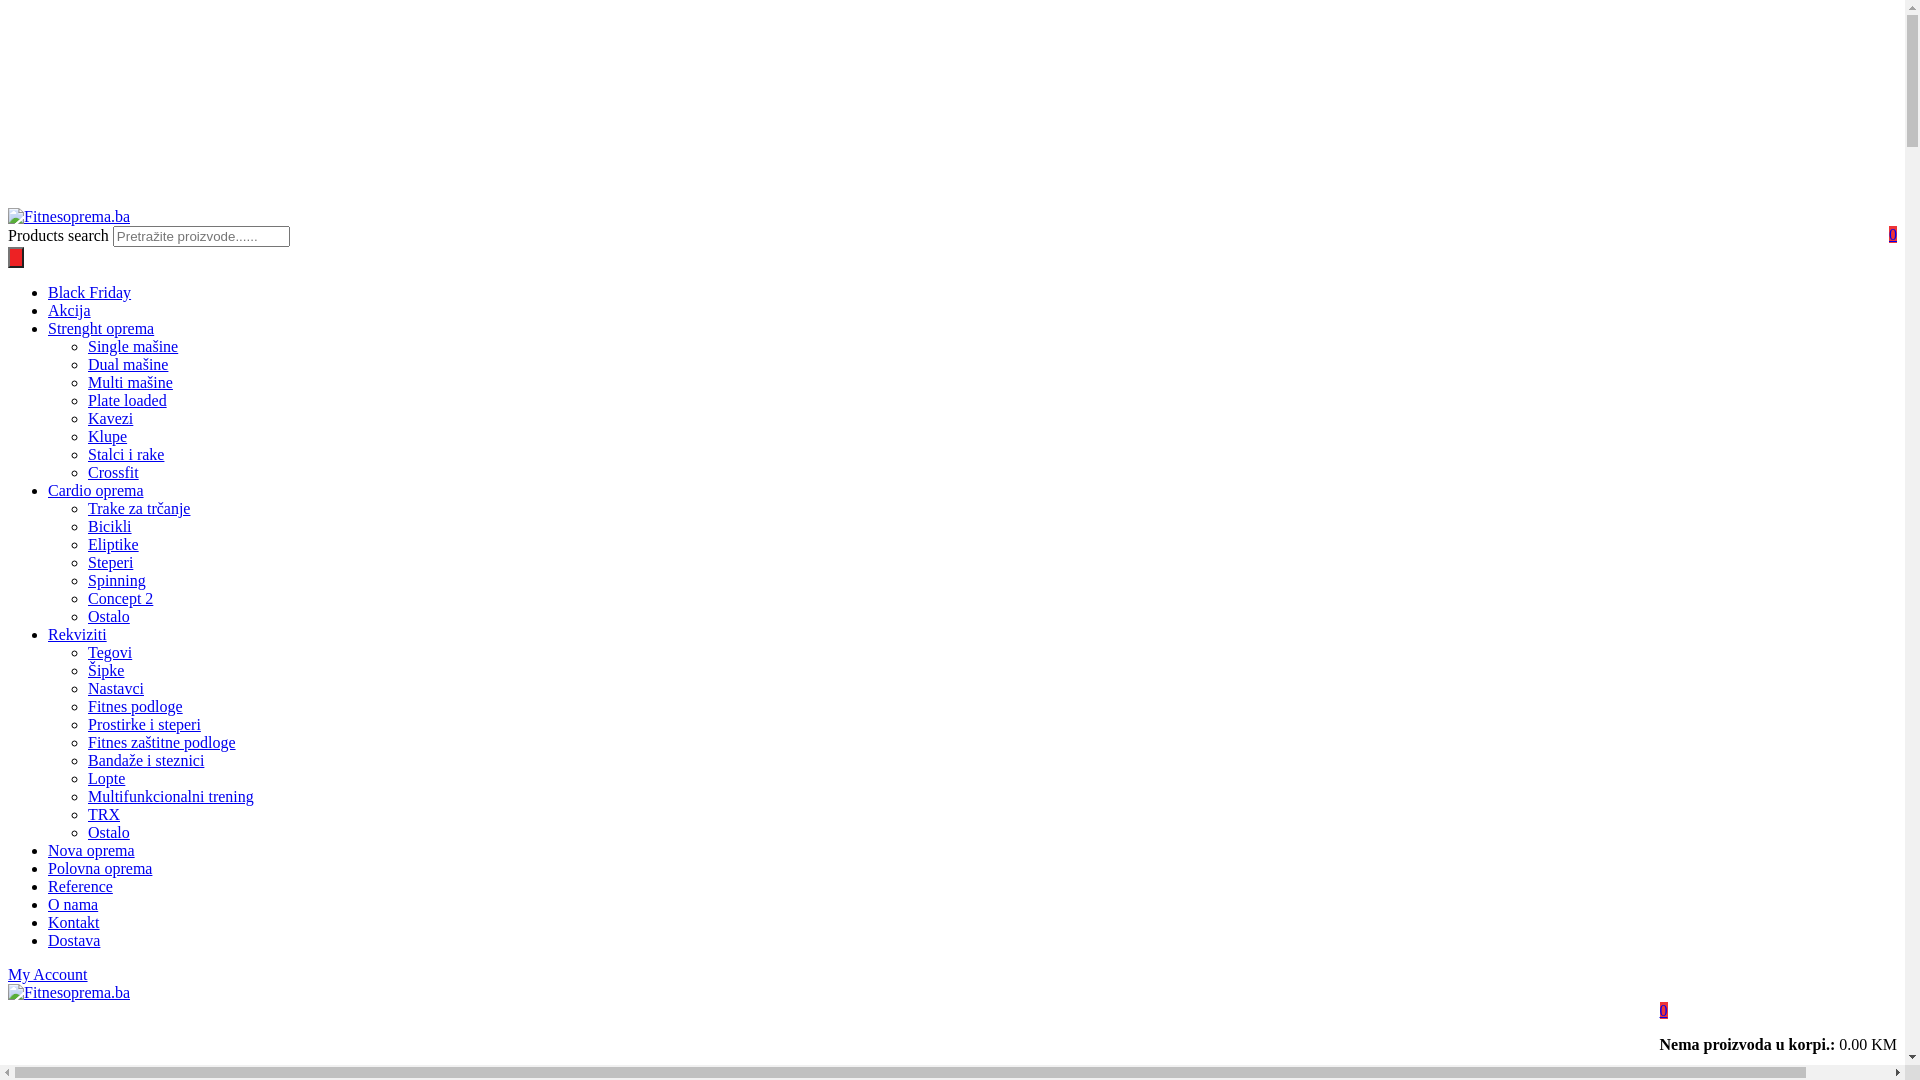  Describe the element at coordinates (48, 974) in the screenshot. I see `My Account` at that location.